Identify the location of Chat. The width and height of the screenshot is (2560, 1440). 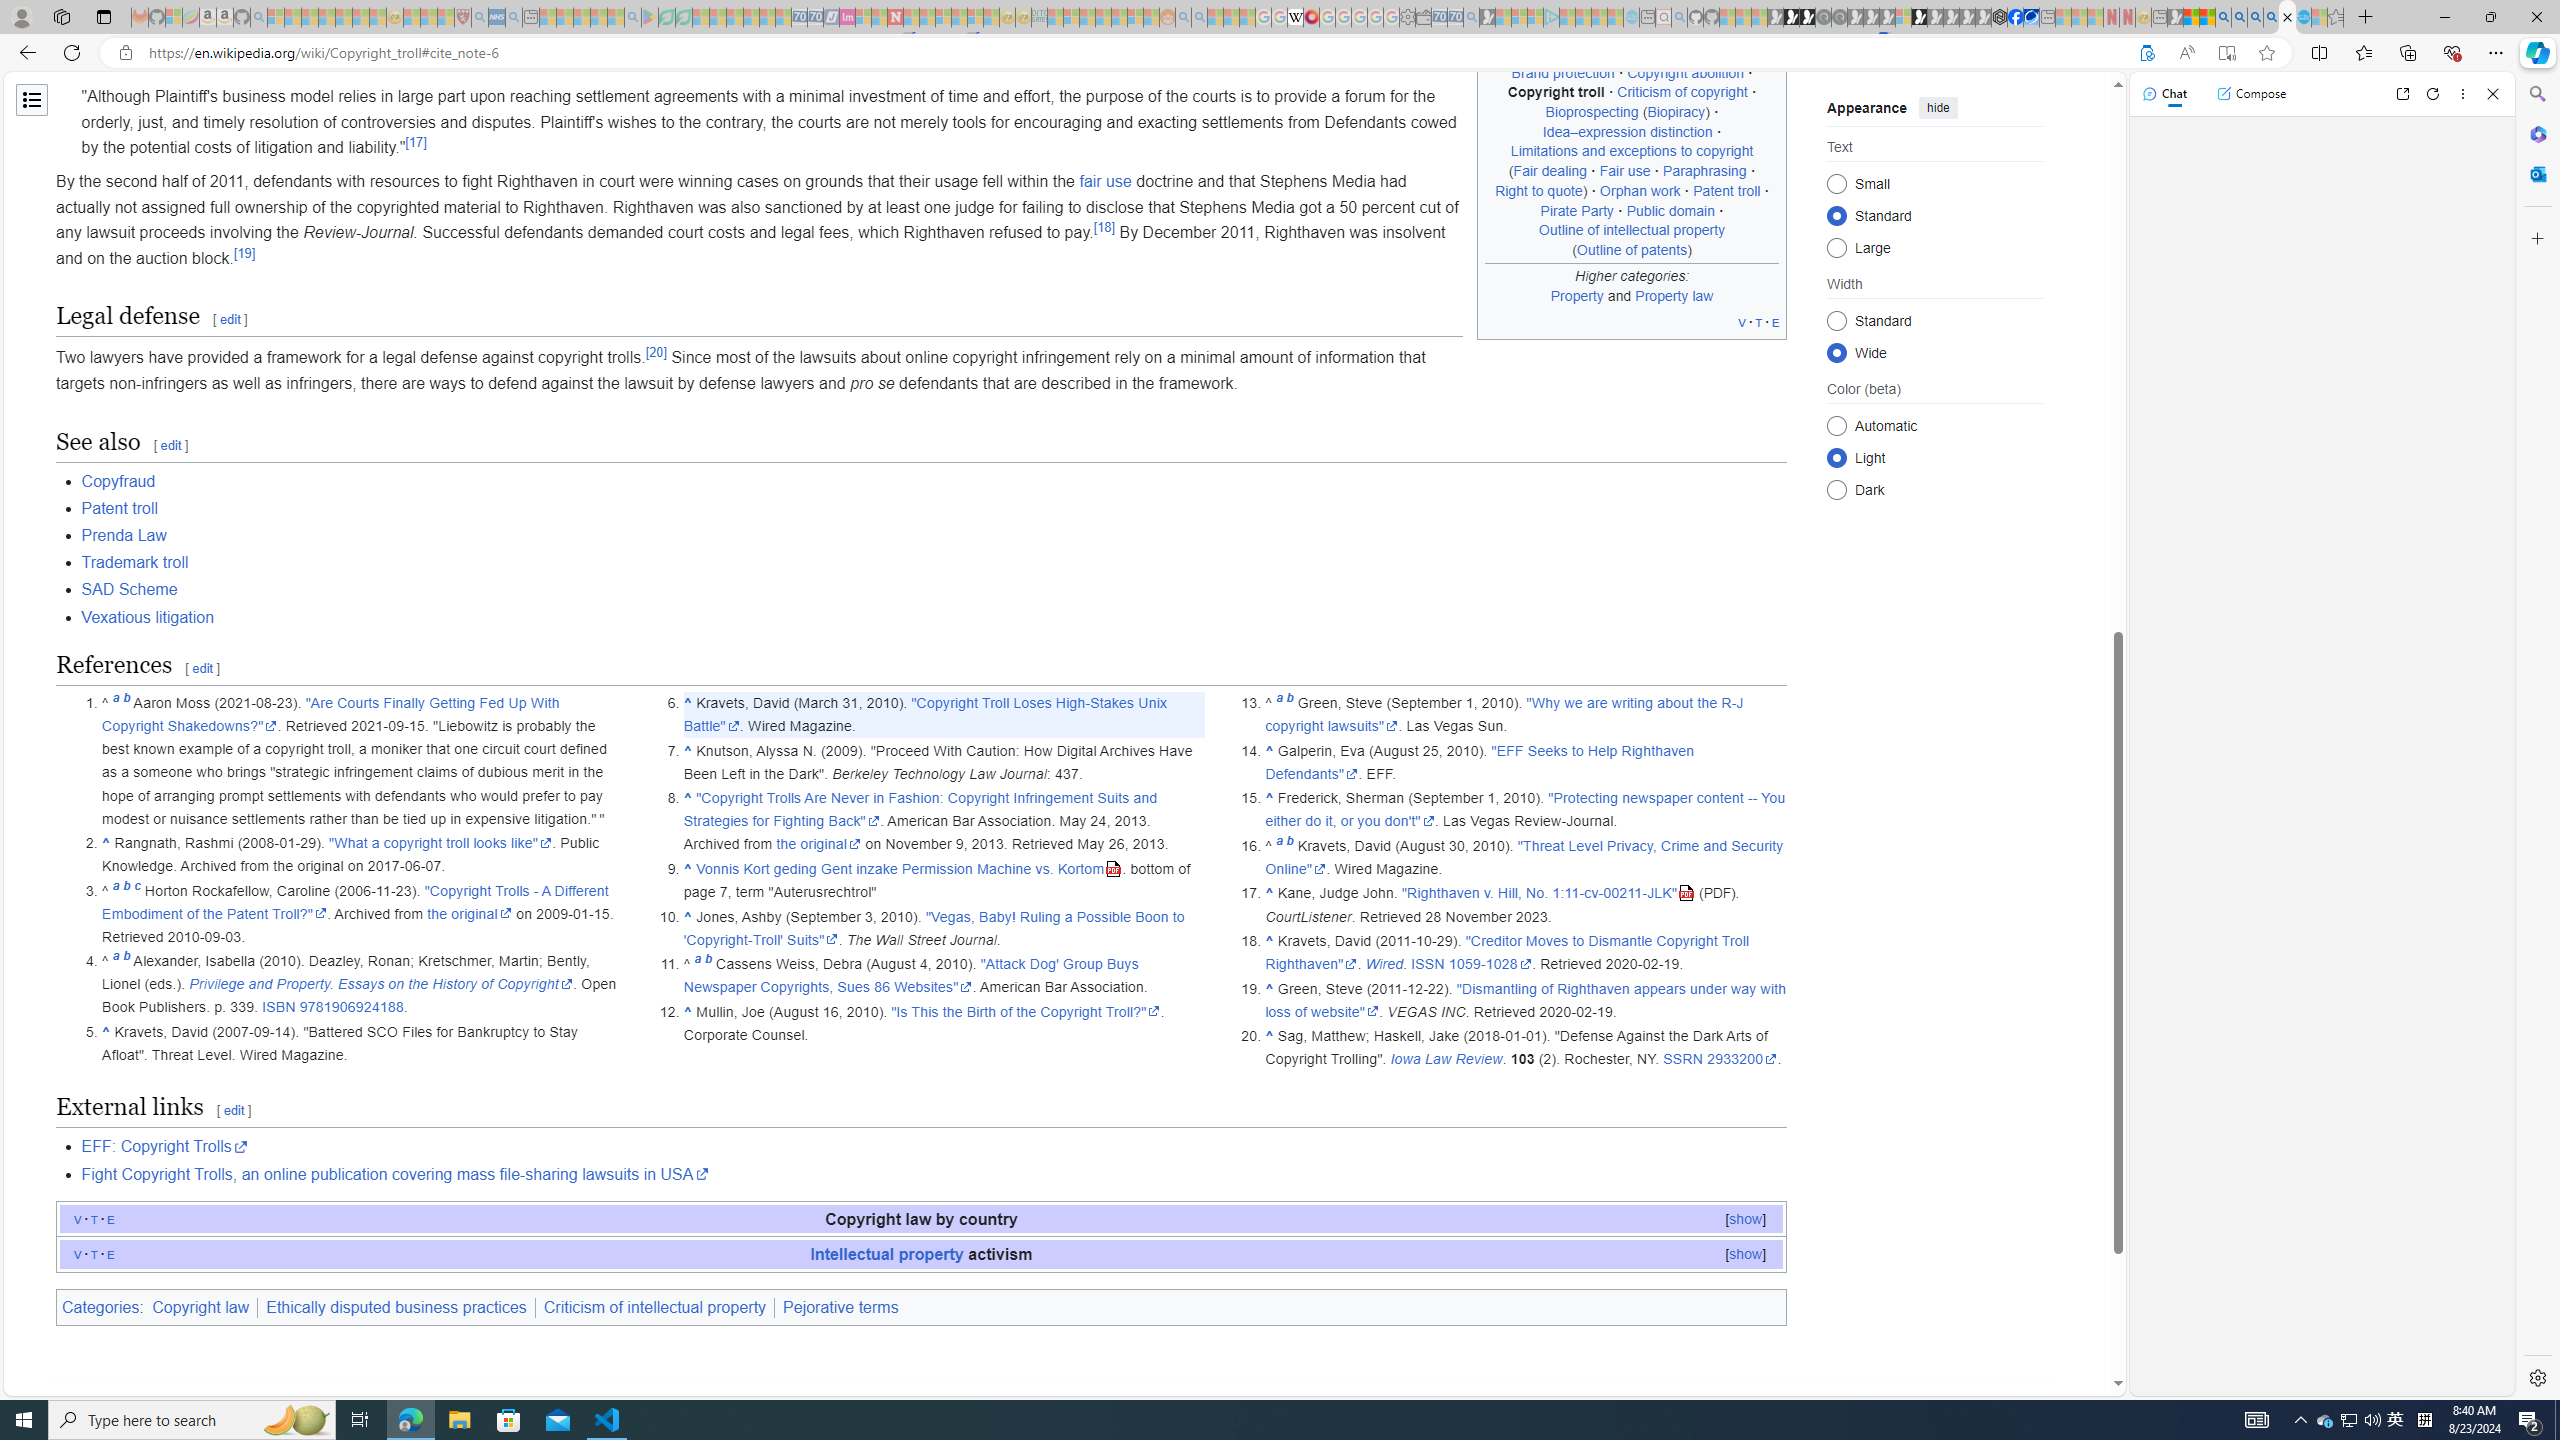
(2165, 93).